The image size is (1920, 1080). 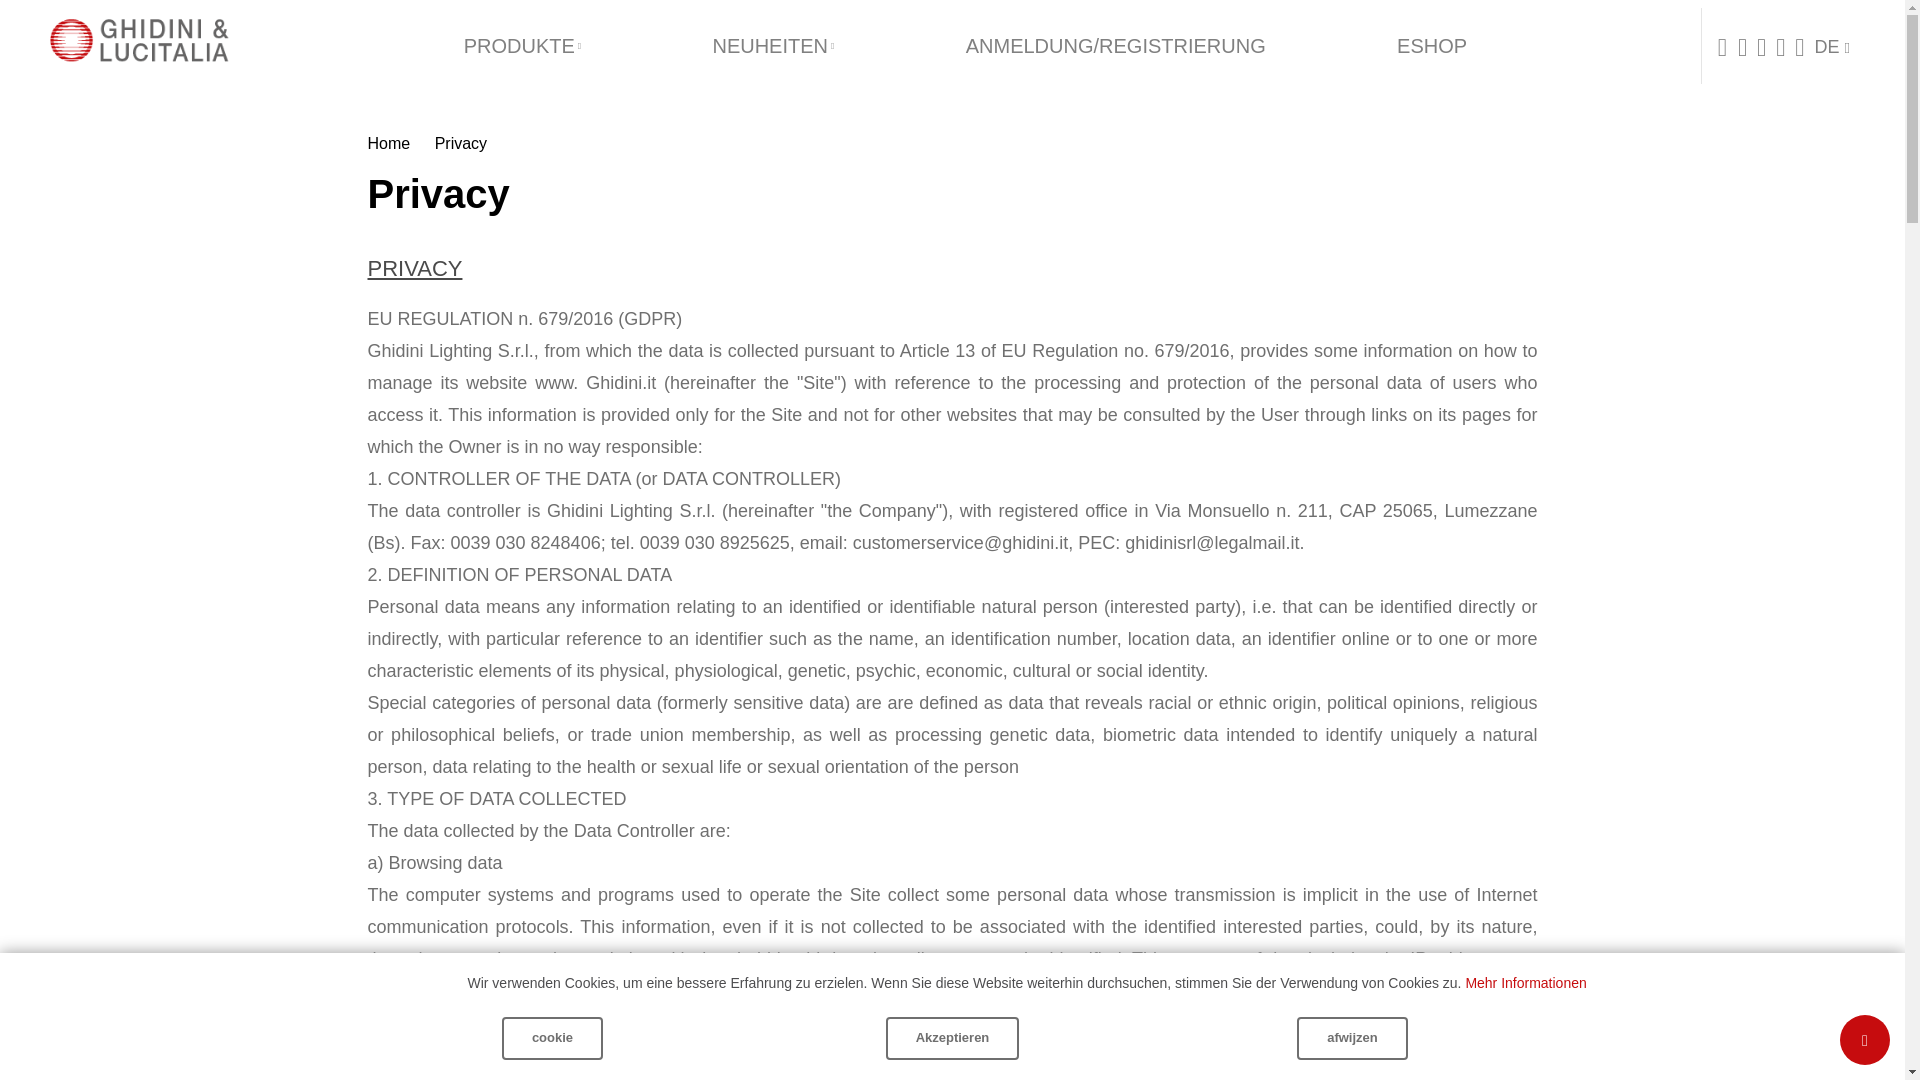 What do you see at coordinates (1833, 47) in the screenshot?
I see `DE` at bounding box center [1833, 47].